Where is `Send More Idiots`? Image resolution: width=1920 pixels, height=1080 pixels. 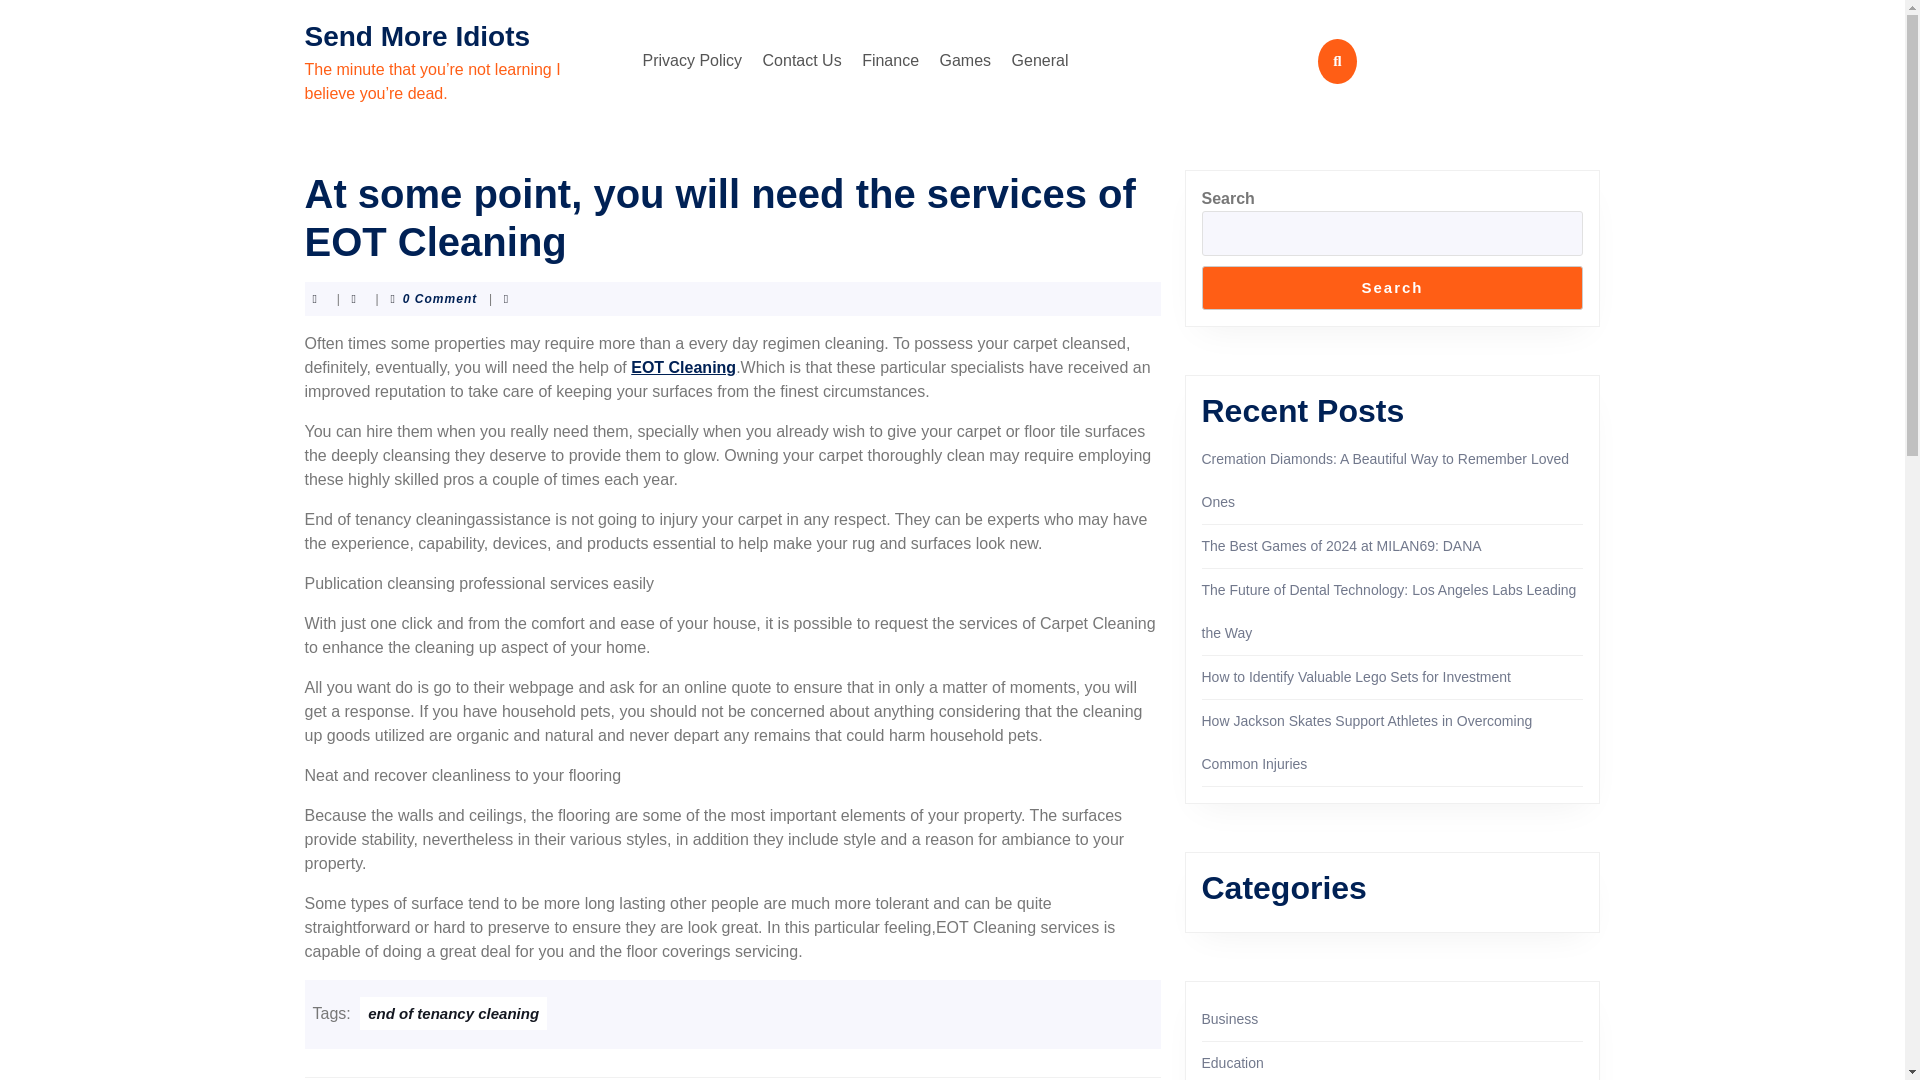 Send More Idiots is located at coordinates (966, 61).